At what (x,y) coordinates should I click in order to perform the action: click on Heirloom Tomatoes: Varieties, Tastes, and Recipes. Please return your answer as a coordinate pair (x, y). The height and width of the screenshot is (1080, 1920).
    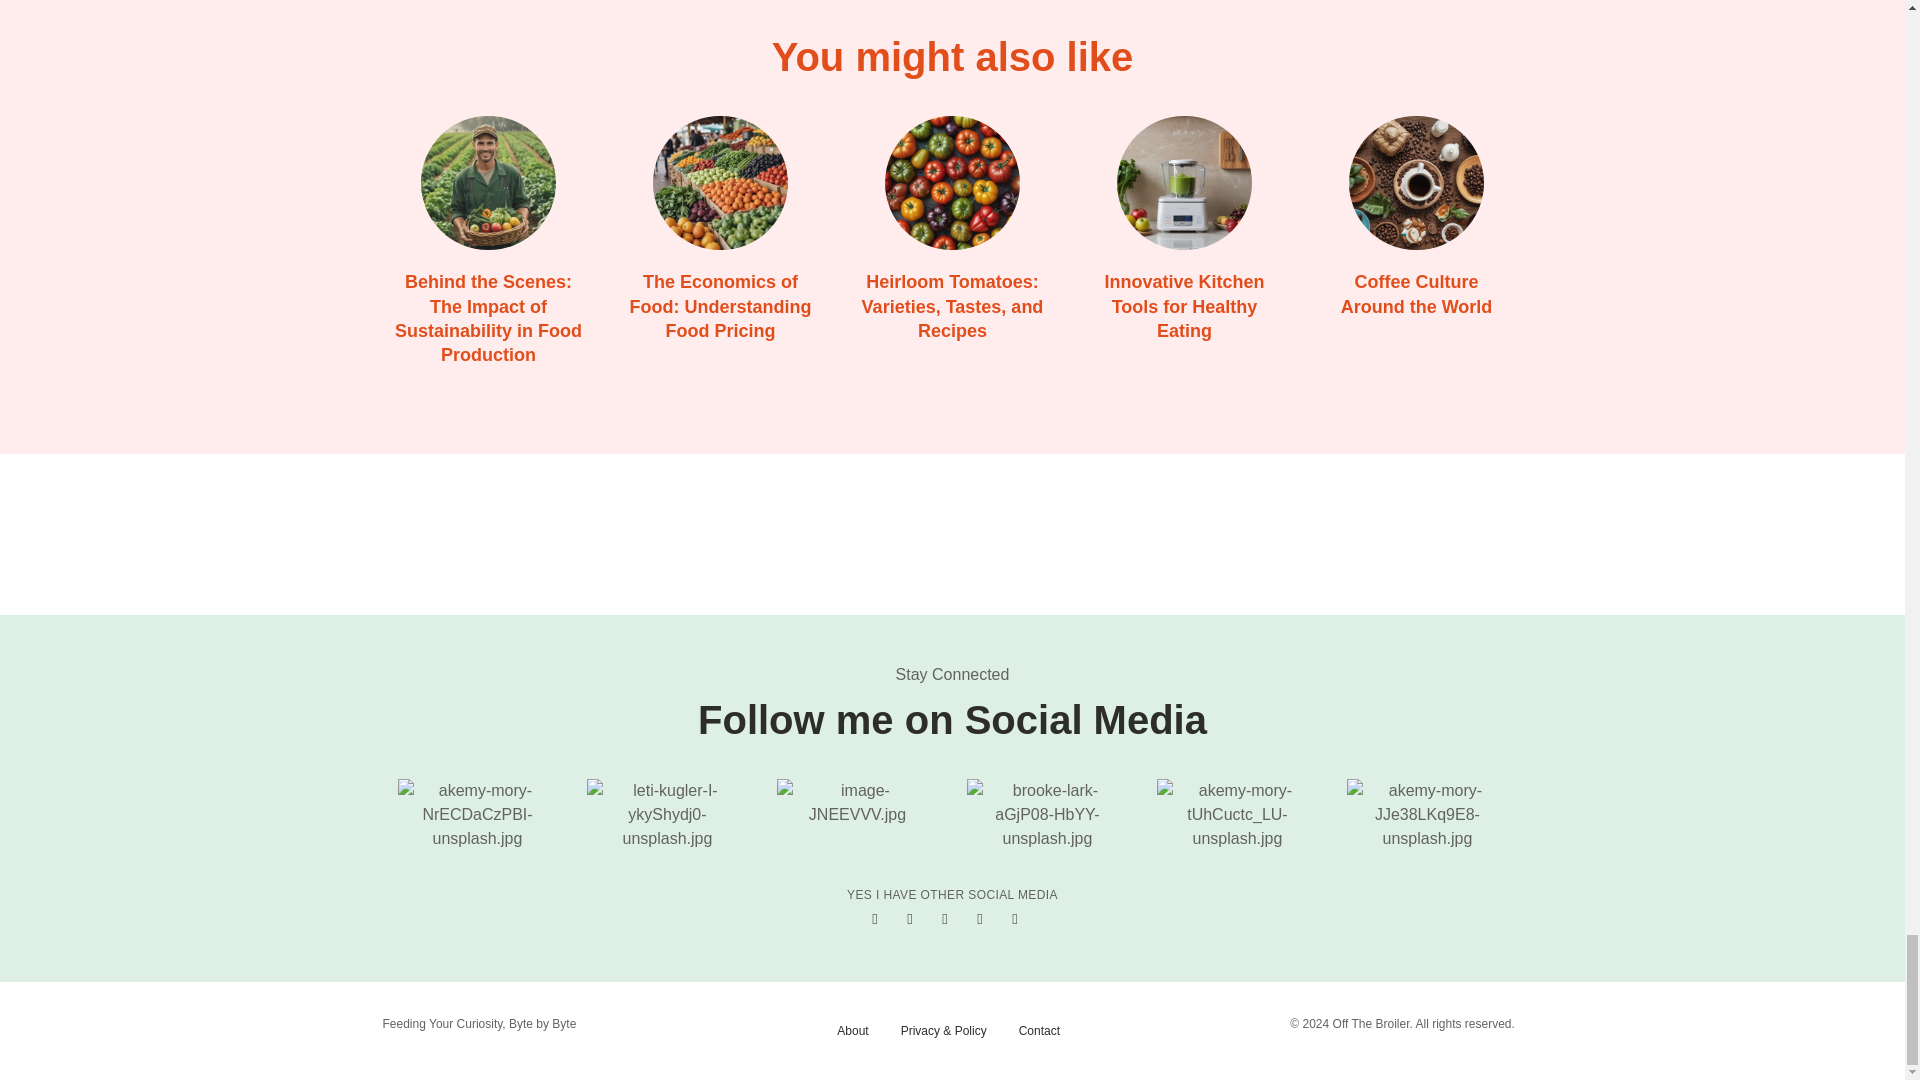
    Looking at the image, I should click on (951, 182).